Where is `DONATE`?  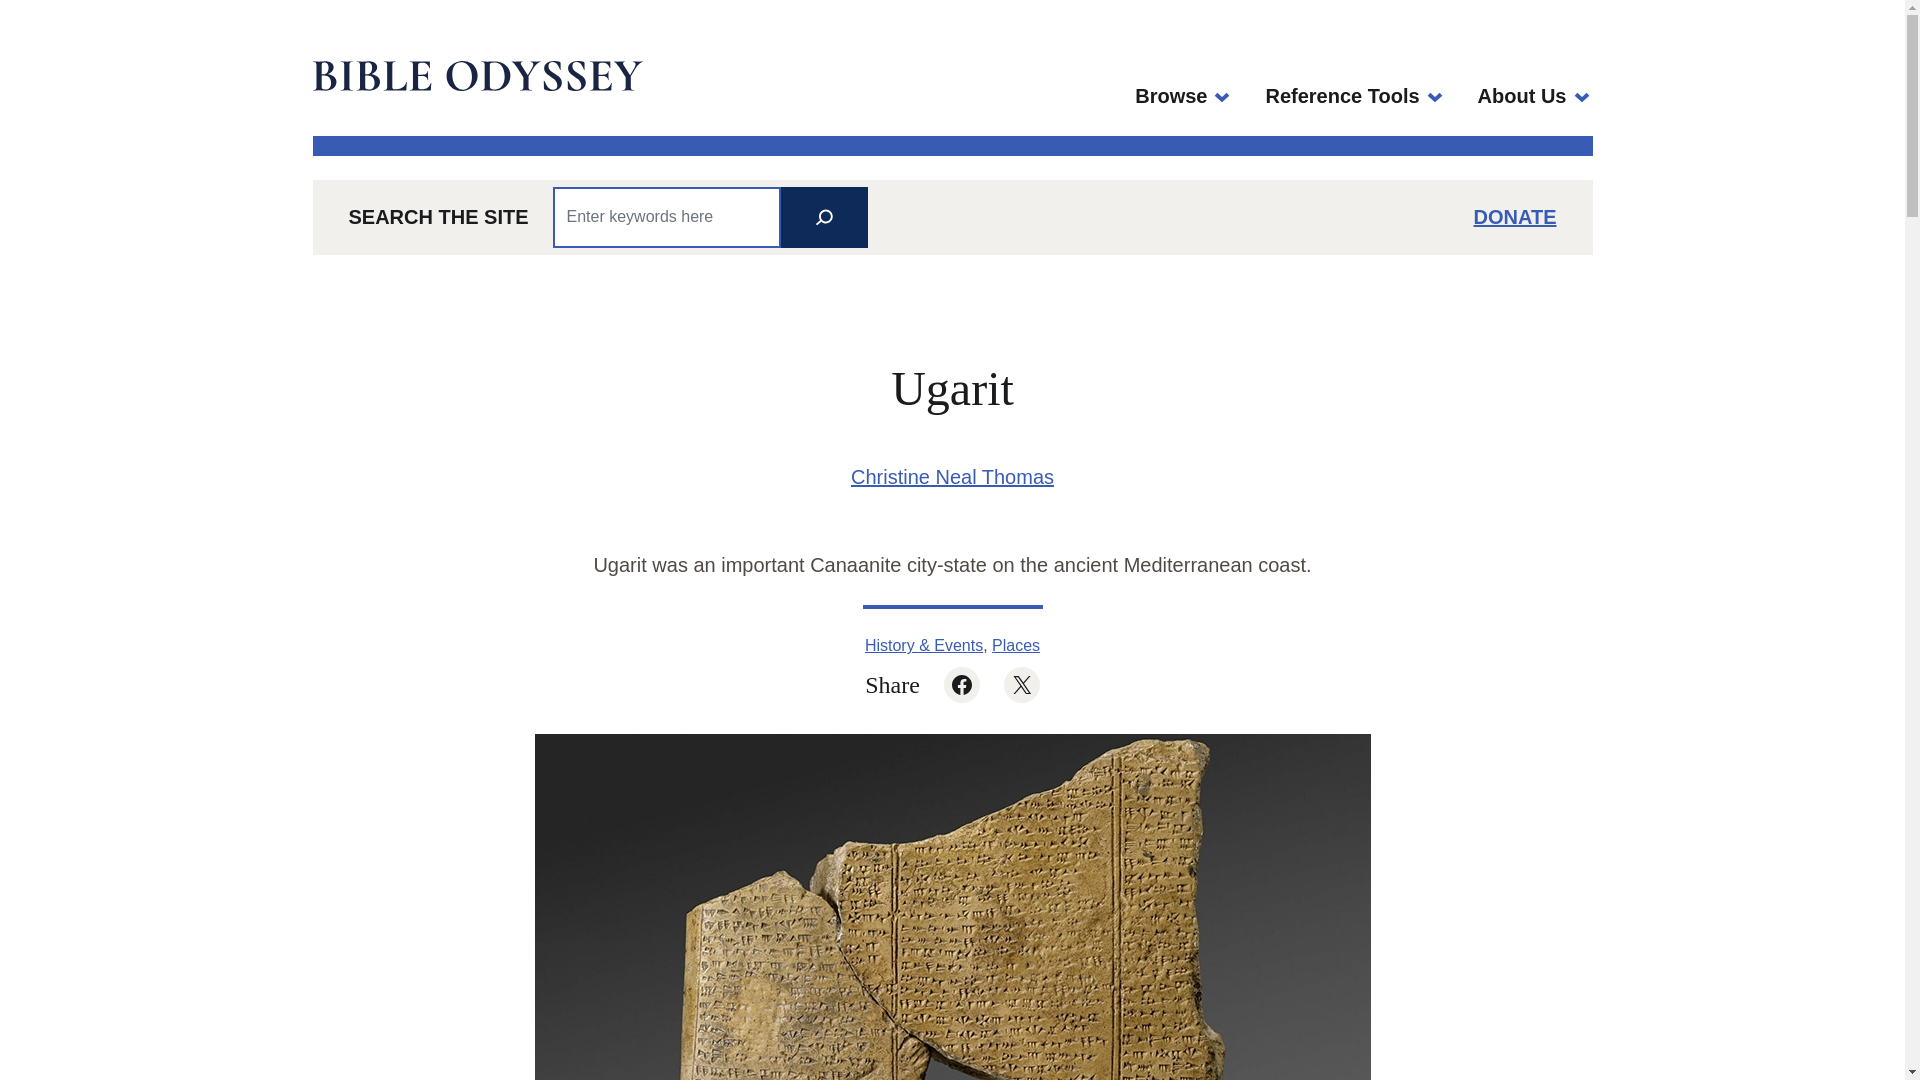 DONATE is located at coordinates (1516, 216).